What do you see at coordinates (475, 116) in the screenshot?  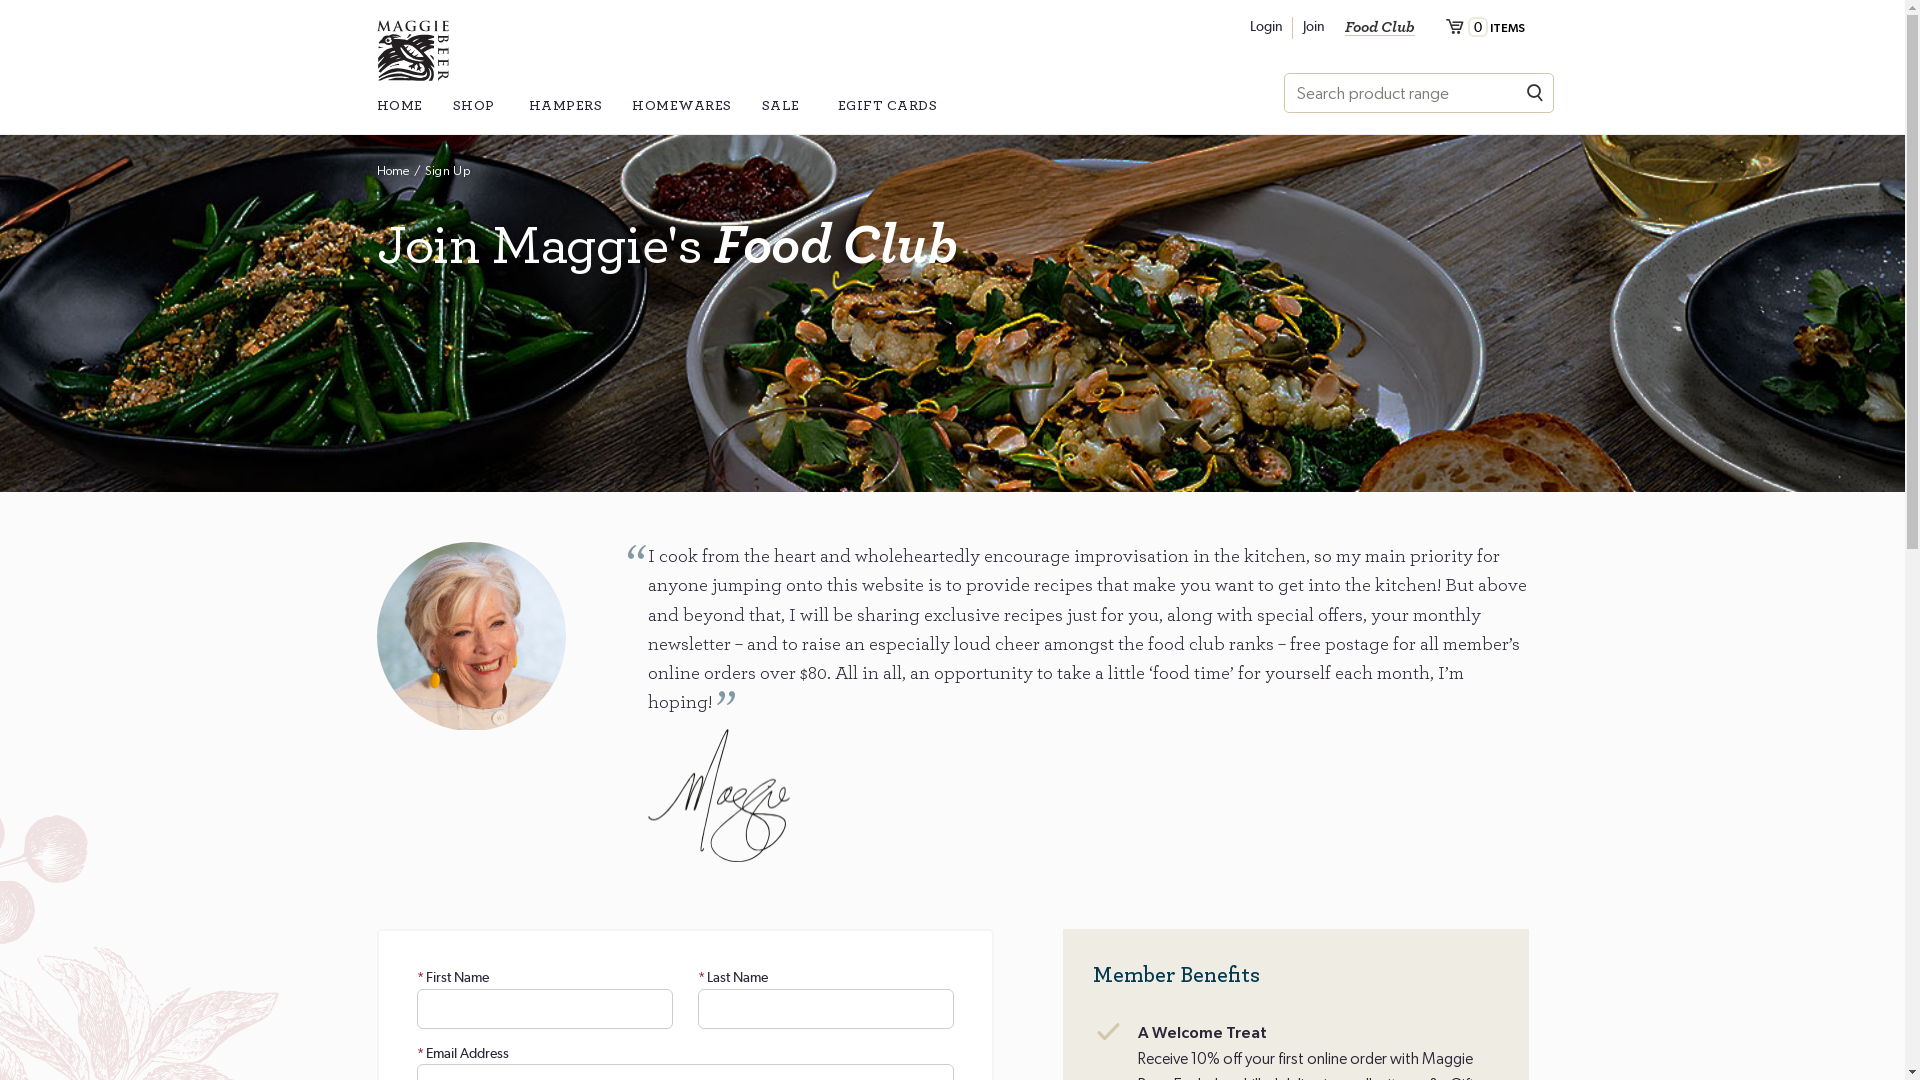 I see `SHOP` at bounding box center [475, 116].